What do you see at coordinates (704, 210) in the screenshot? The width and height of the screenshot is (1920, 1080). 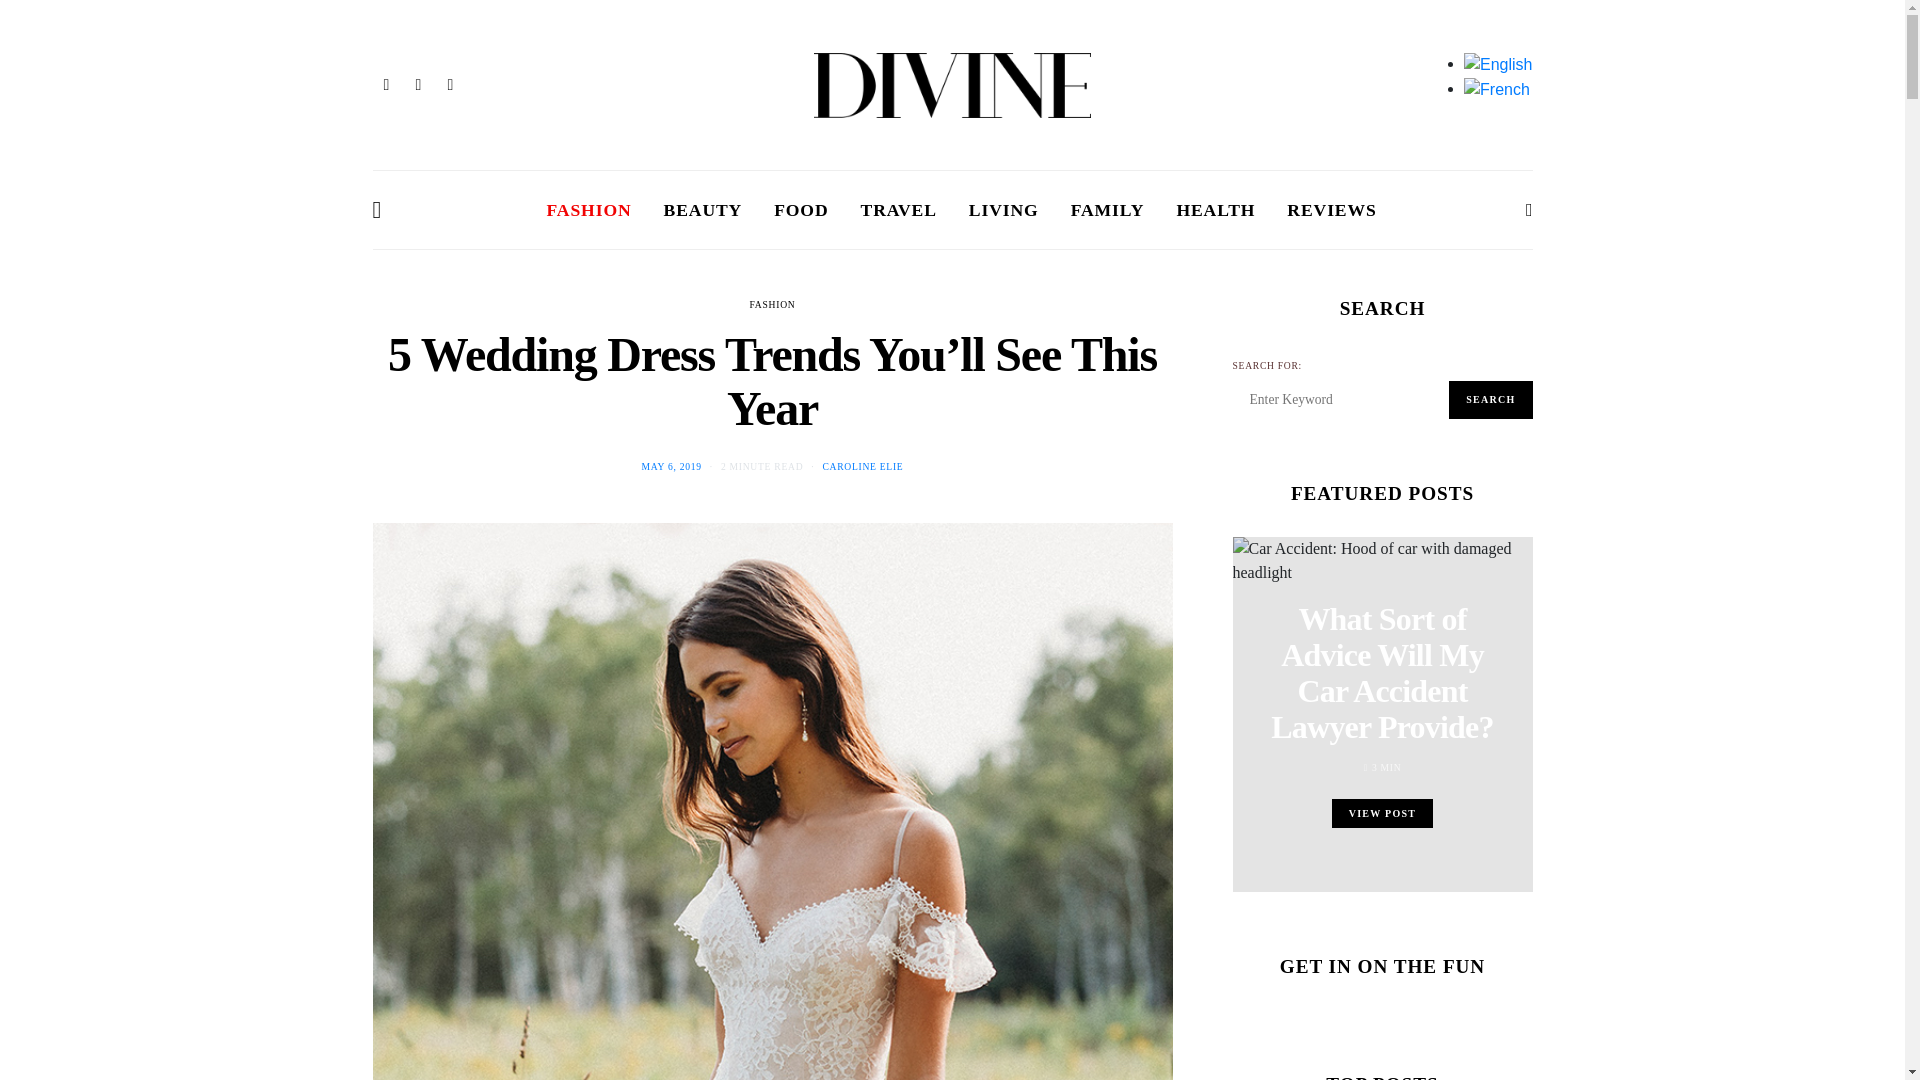 I see `BEAUTY` at bounding box center [704, 210].